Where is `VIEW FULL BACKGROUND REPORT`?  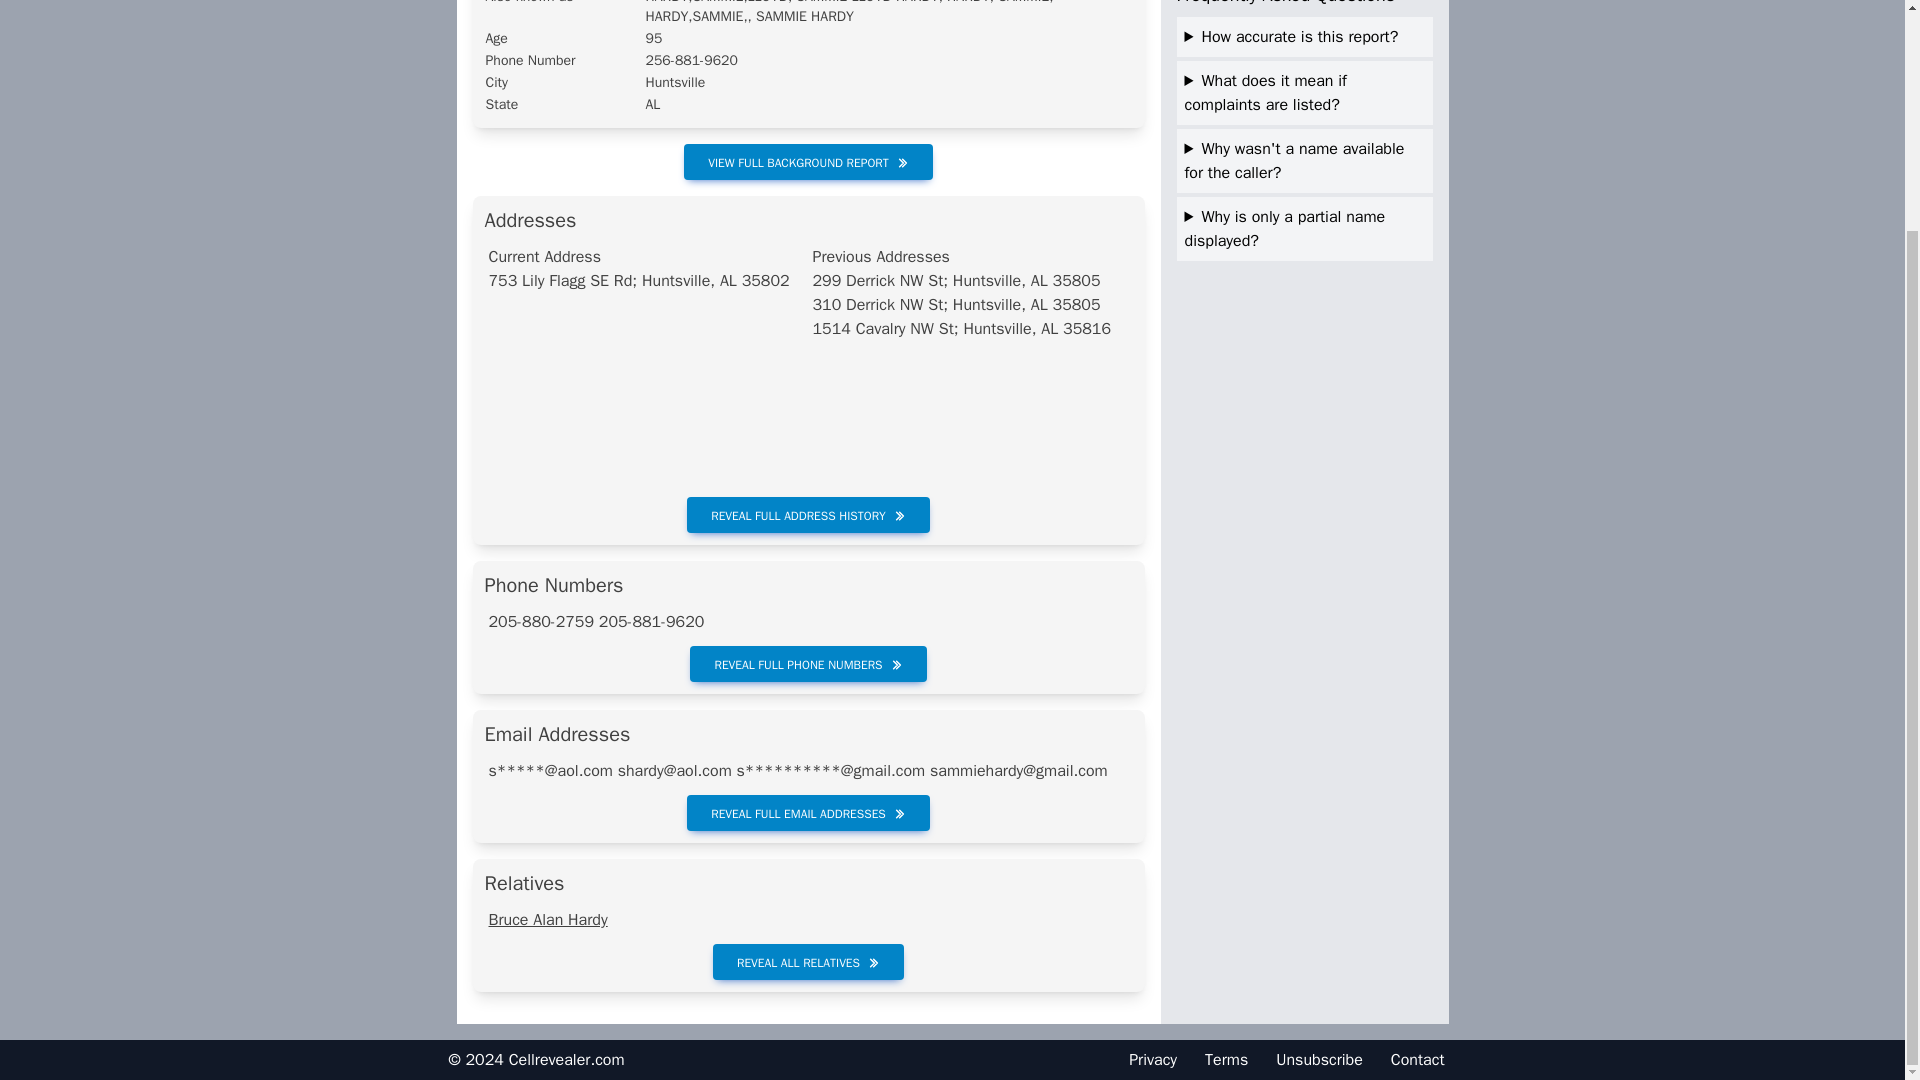 VIEW FULL BACKGROUND REPORT is located at coordinates (808, 162).